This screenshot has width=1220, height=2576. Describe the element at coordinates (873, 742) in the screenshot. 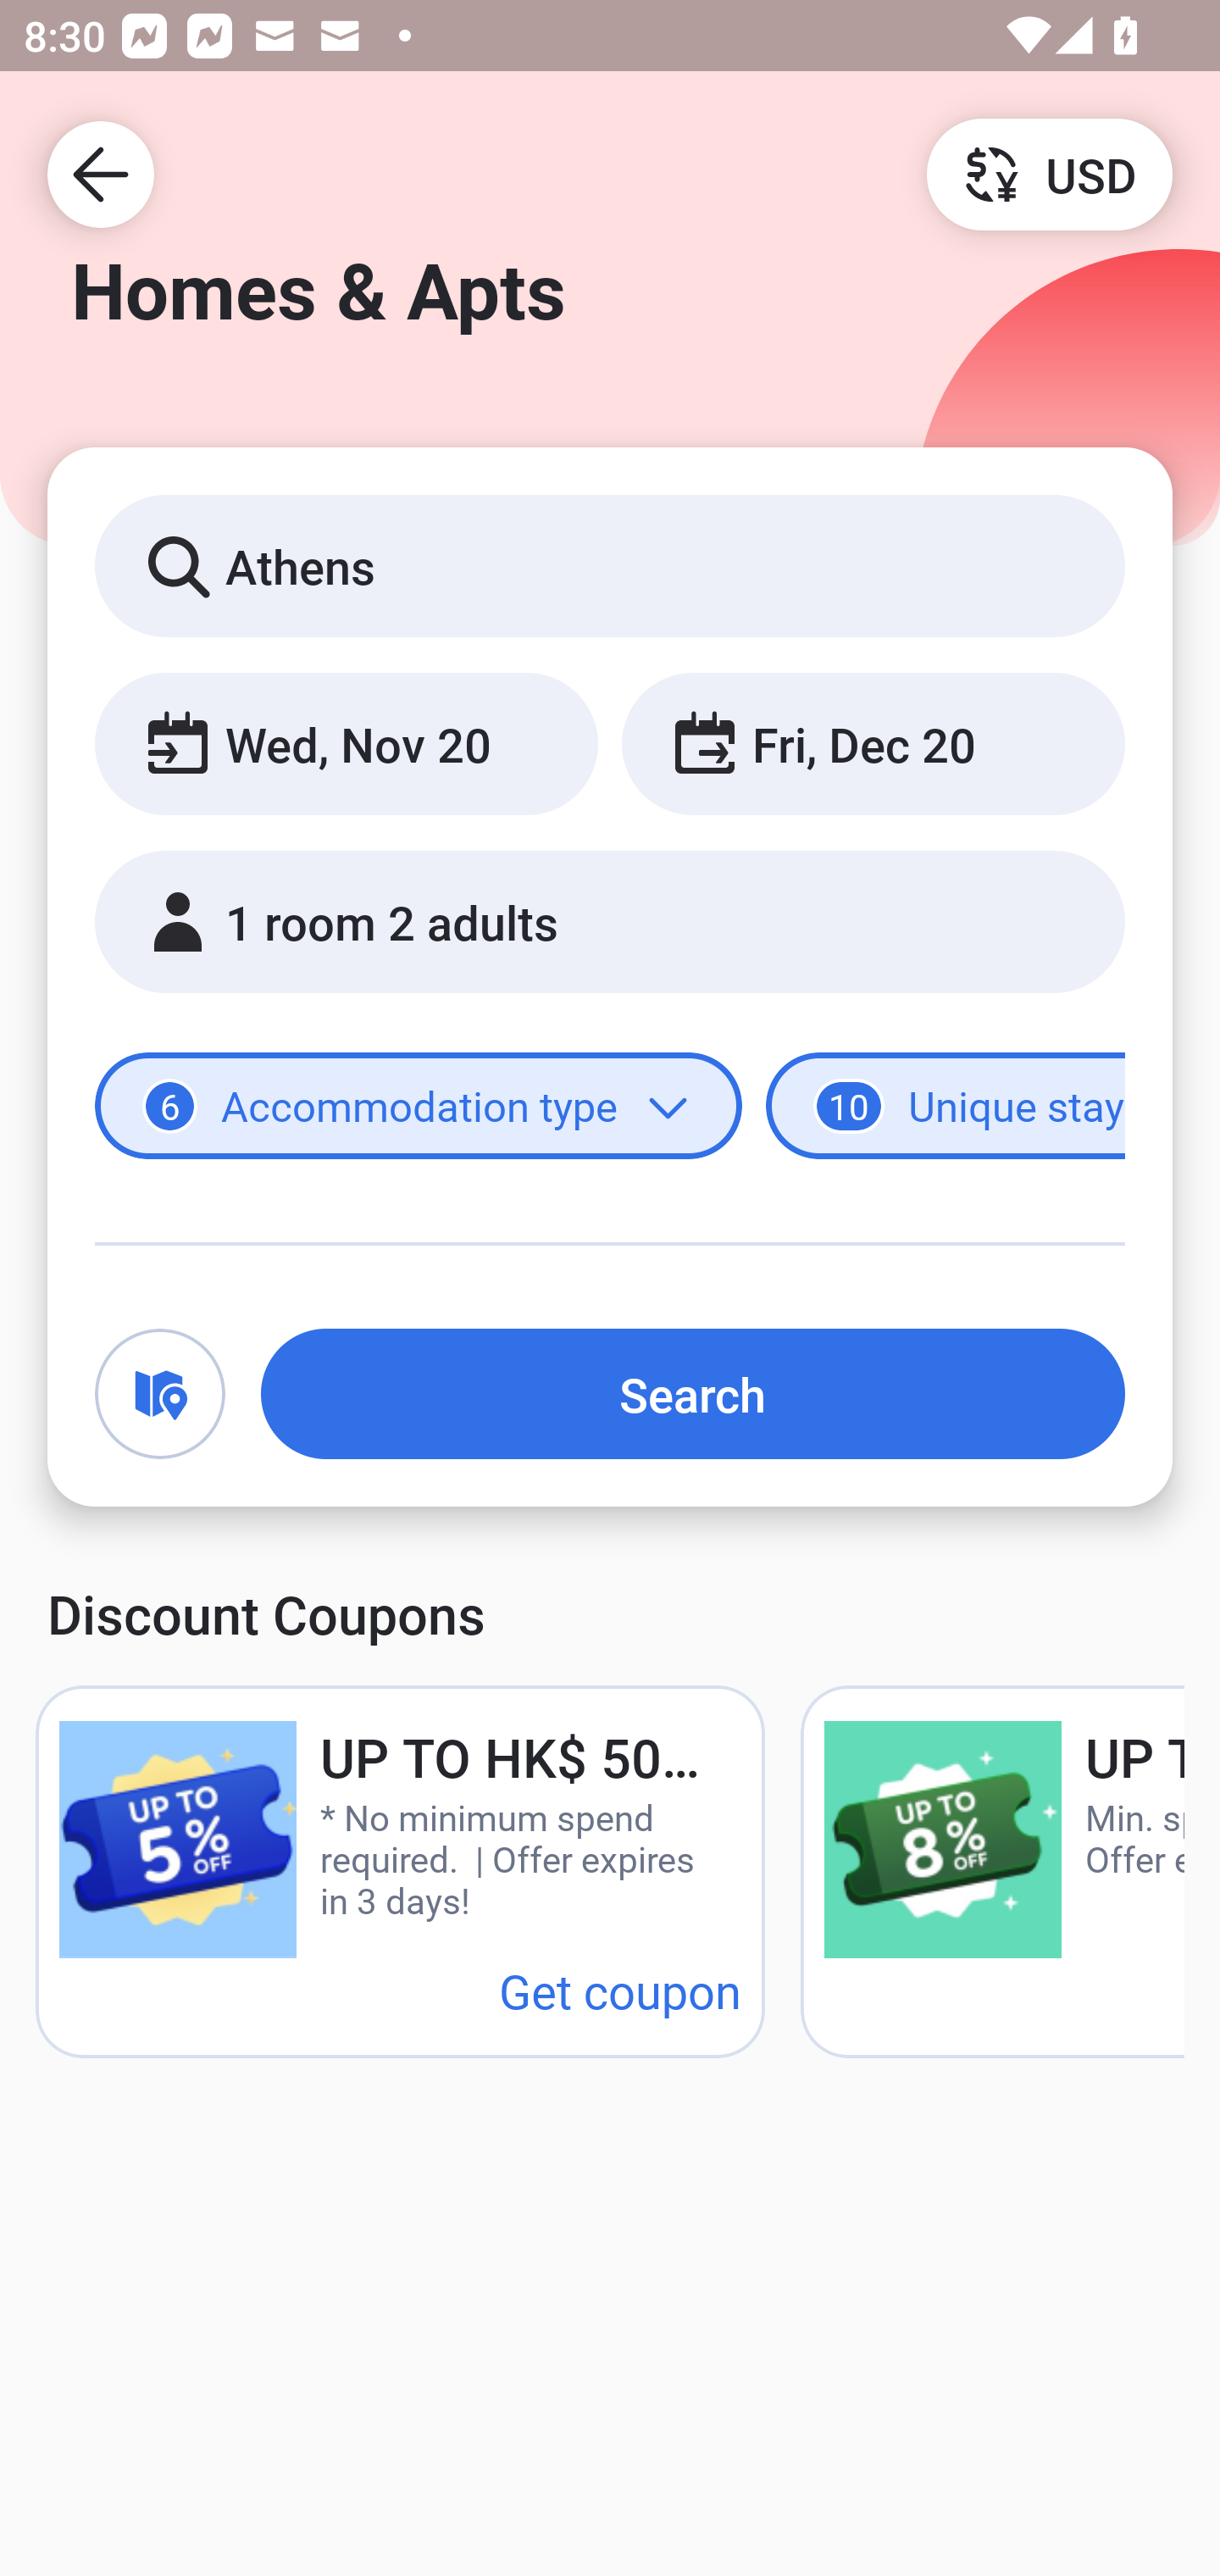

I see `Fri, Dec 20` at that location.